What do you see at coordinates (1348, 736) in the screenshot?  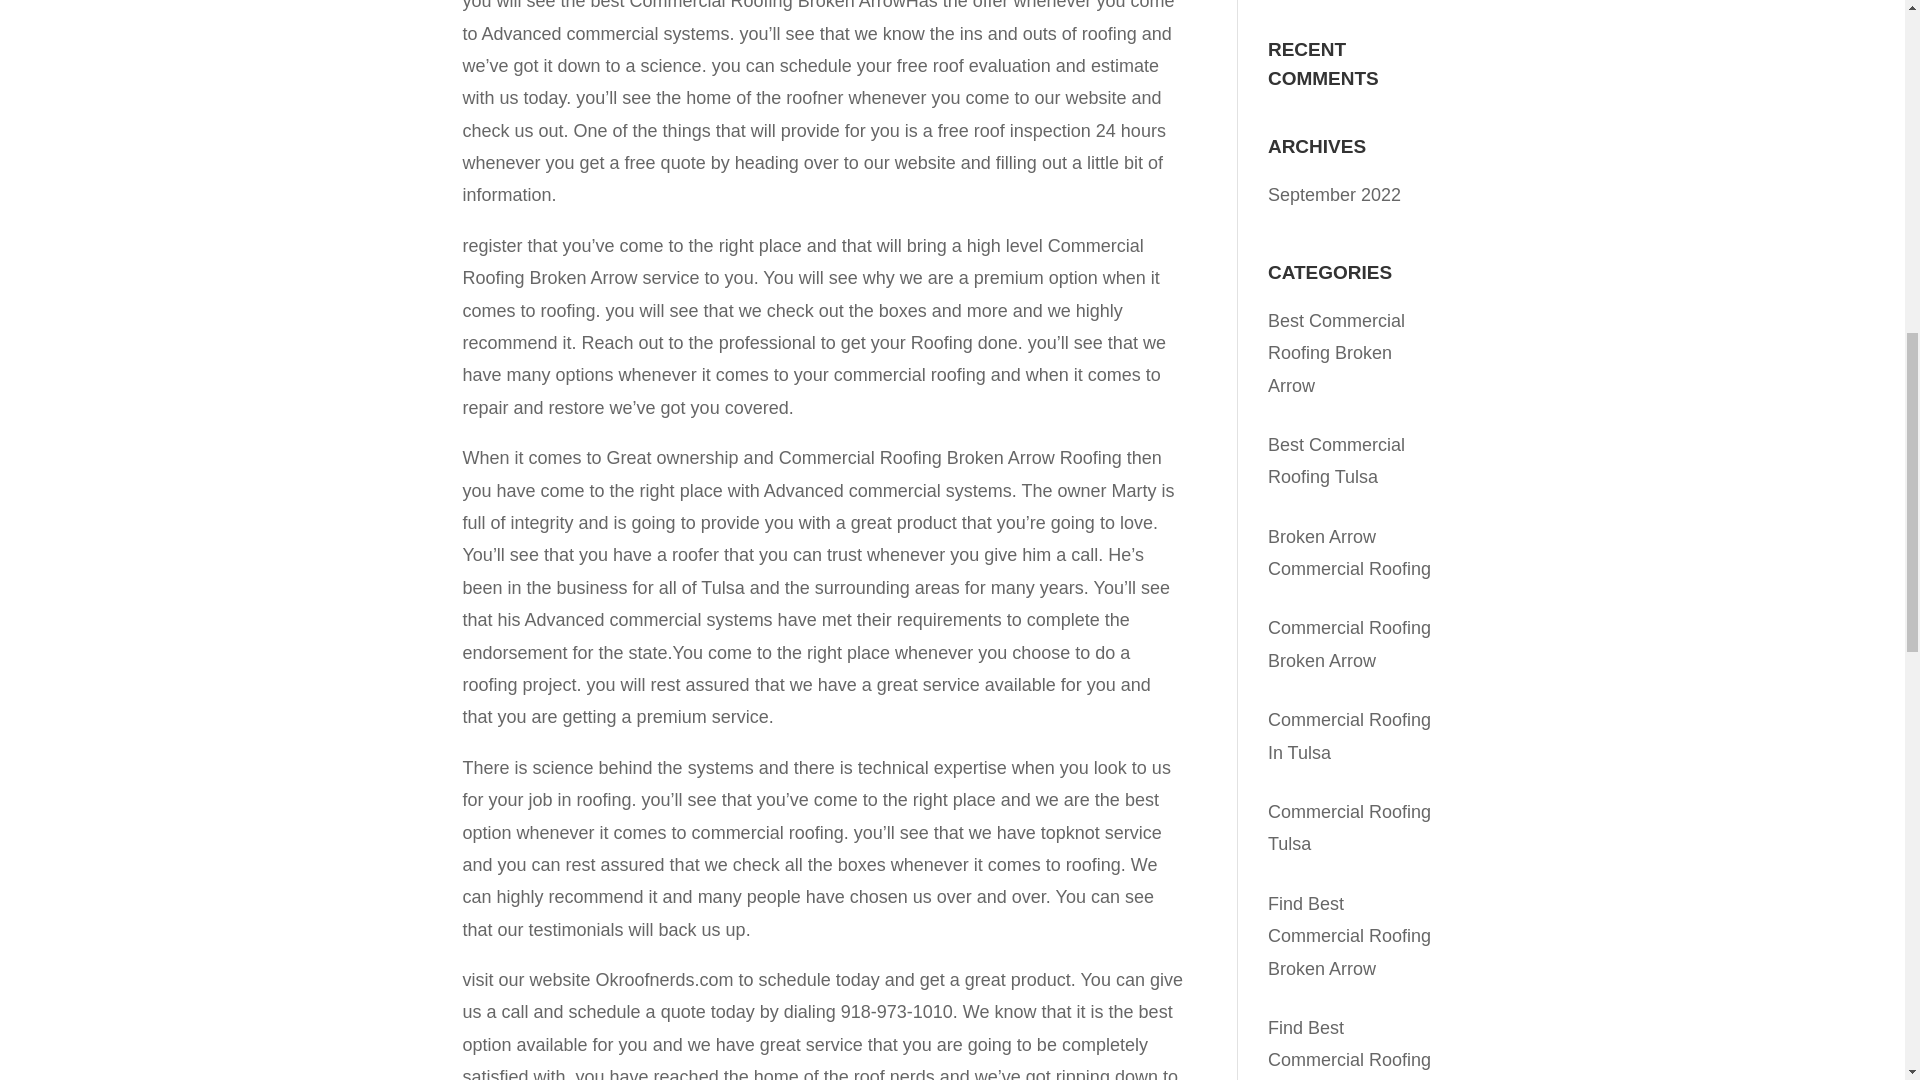 I see `Commercial Roofing In Tulsa` at bounding box center [1348, 736].